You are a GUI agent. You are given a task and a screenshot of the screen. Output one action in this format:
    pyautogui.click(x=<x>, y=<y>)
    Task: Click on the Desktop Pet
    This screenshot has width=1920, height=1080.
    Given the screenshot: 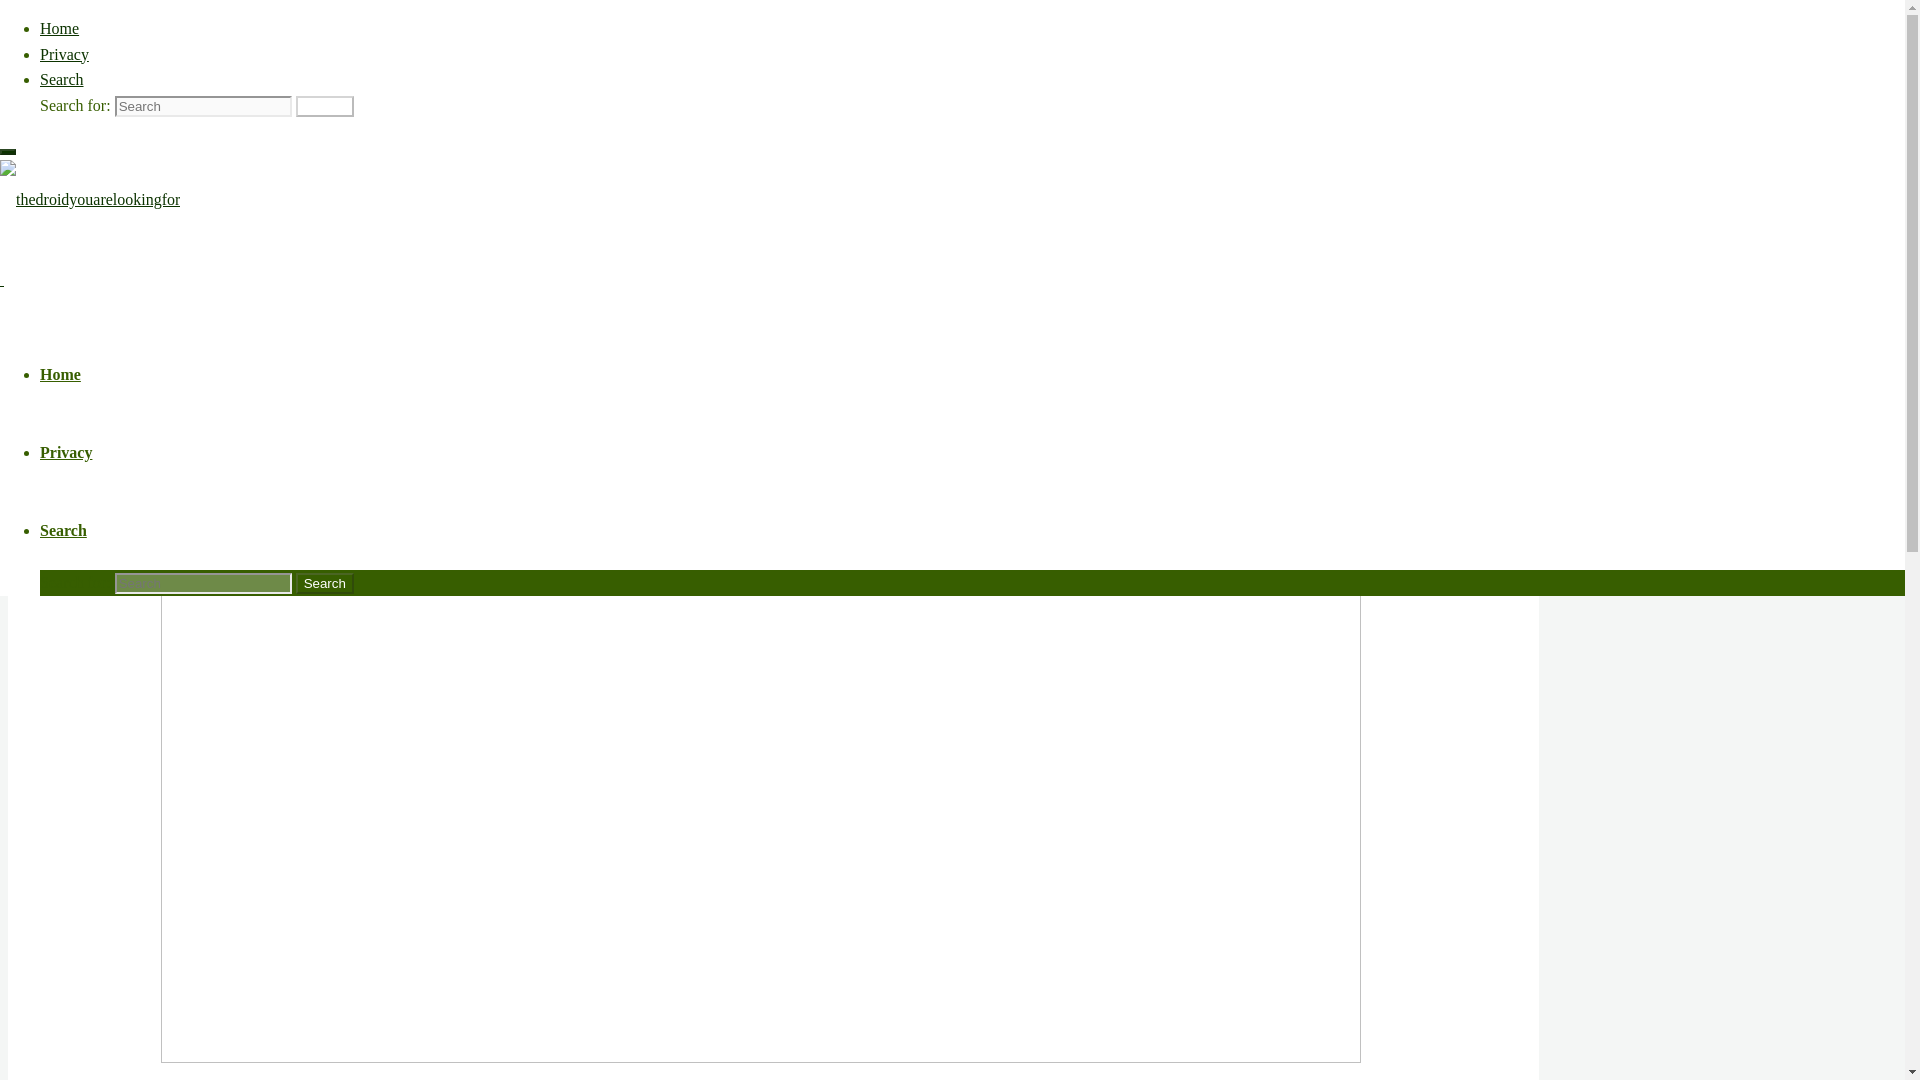 What is the action you would take?
    pyautogui.click(x=242, y=150)
    